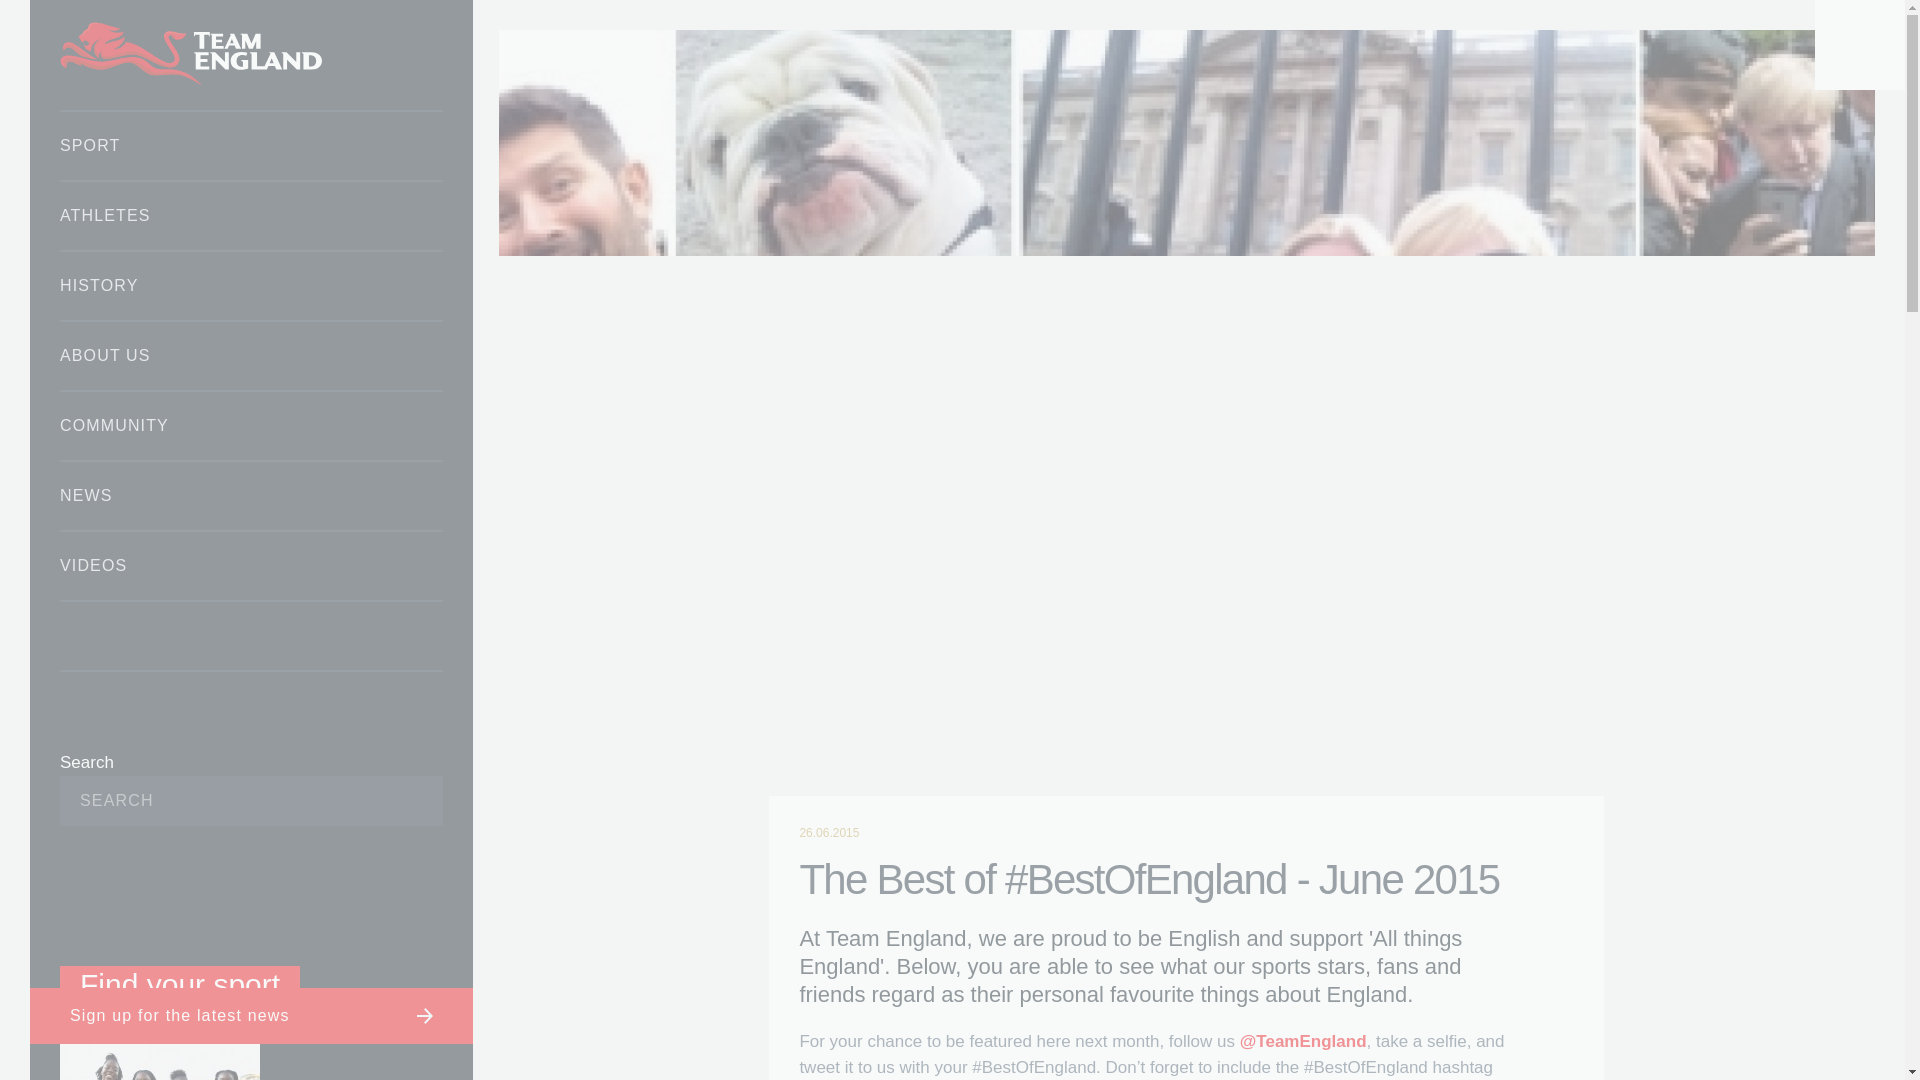  Describe the element at coordinates (251, 216) in the screenshot. I see `ATHLETES` at that location.